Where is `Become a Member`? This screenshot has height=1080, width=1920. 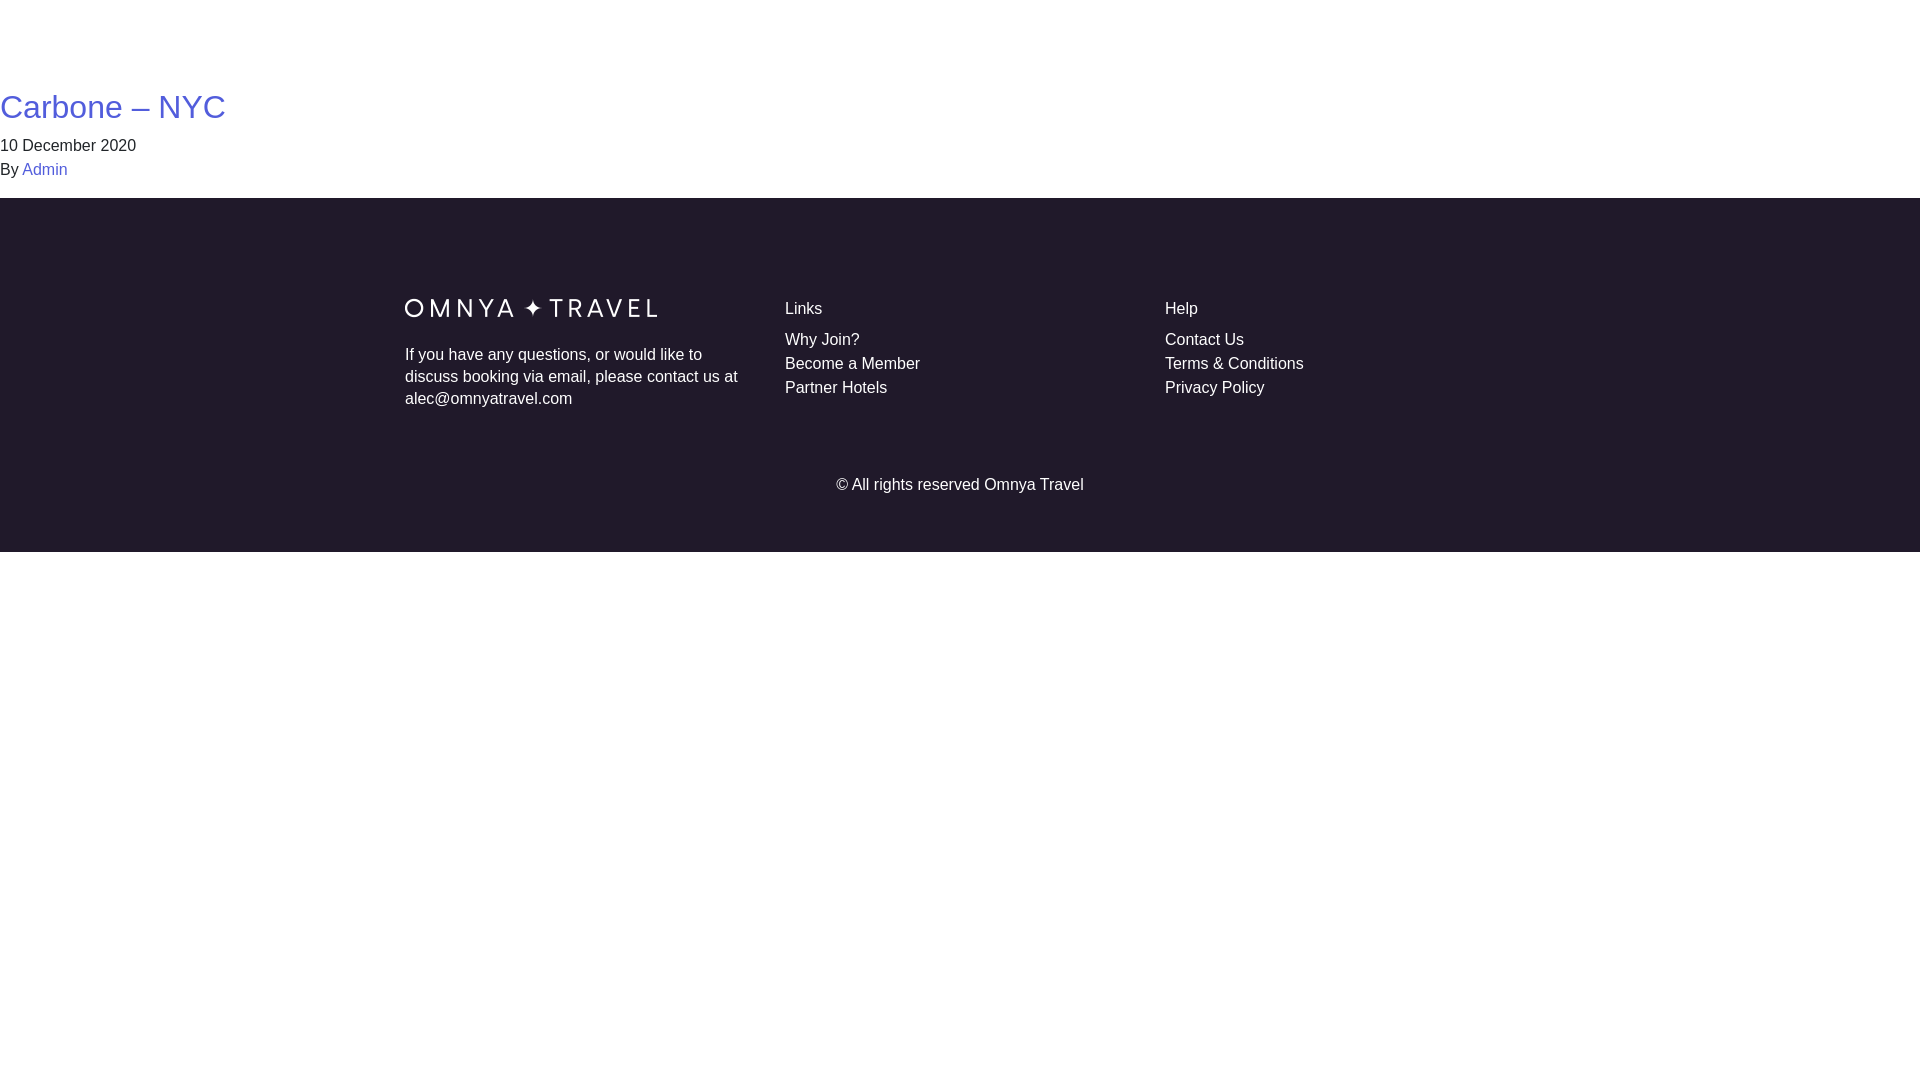 Become a Member is located at coordinates (852, 363).